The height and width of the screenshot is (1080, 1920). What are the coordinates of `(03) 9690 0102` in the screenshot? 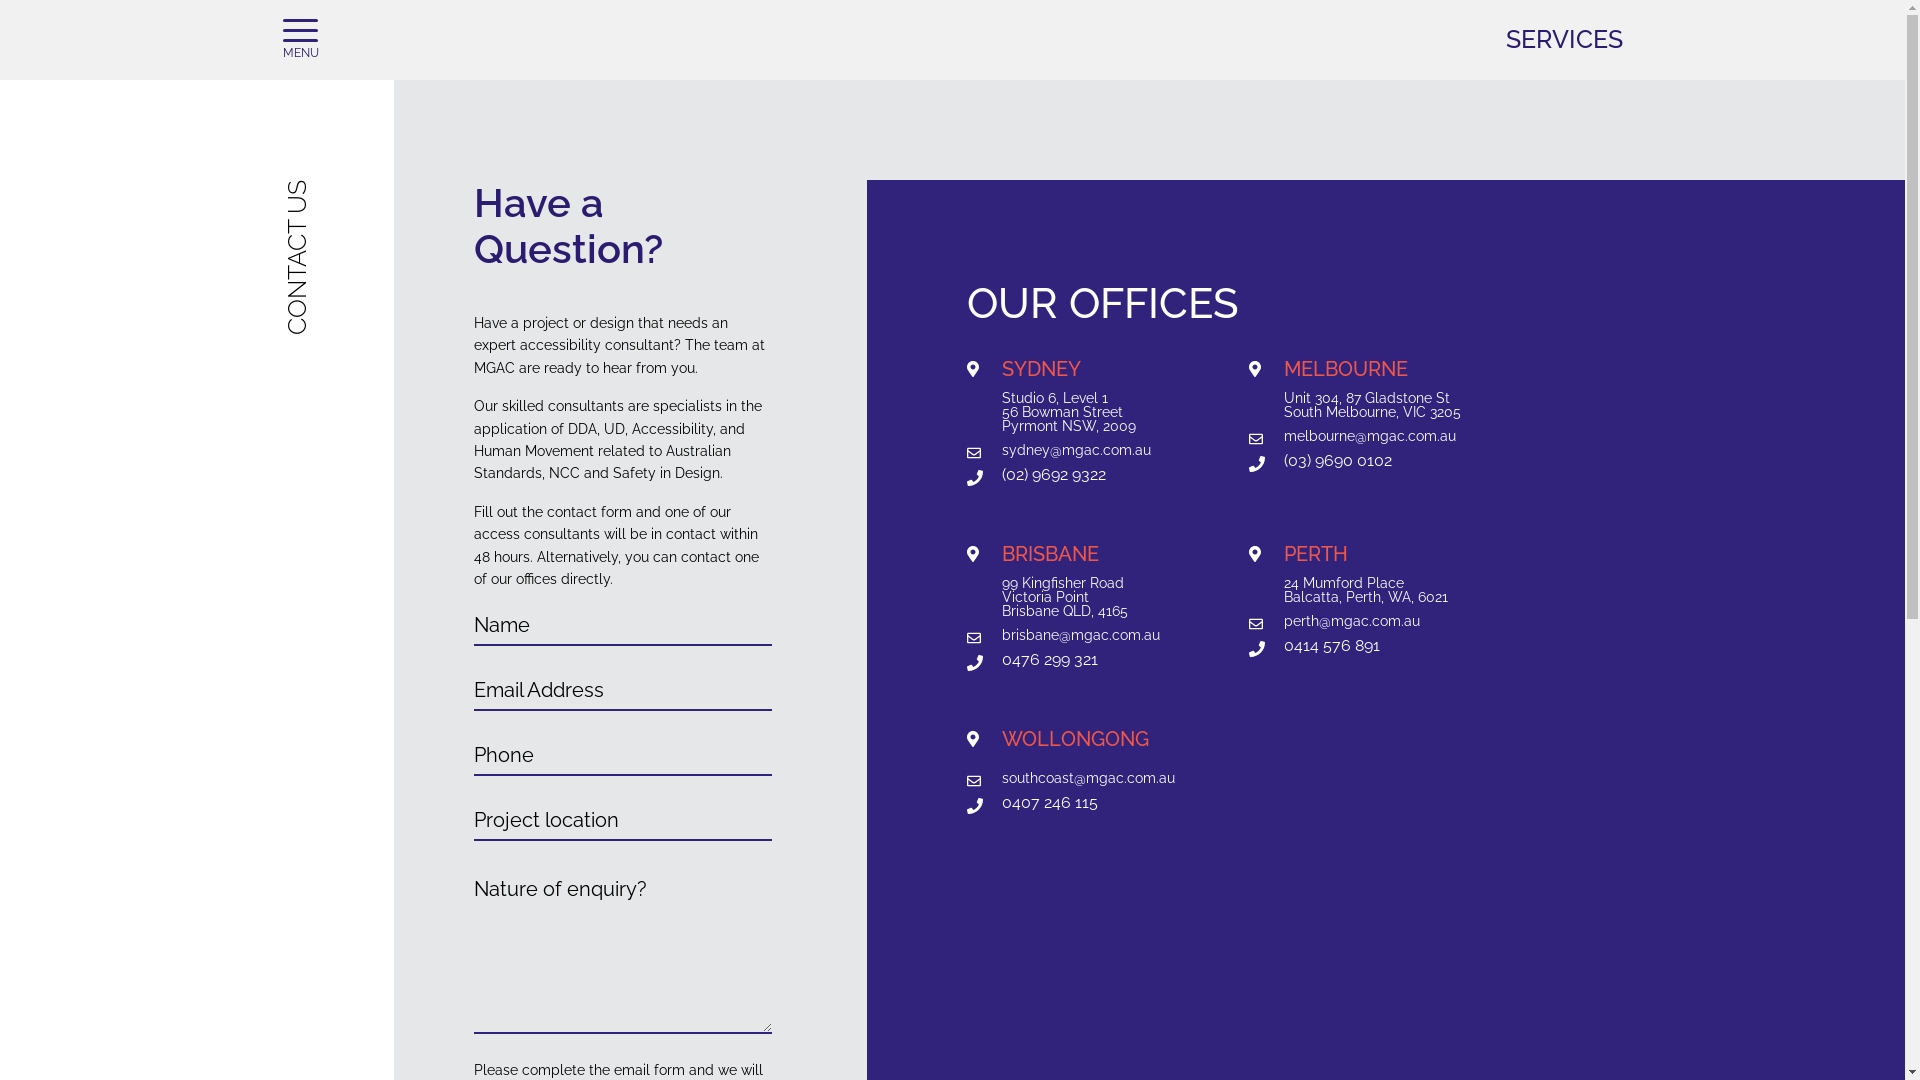 It's located at (1358, 461).